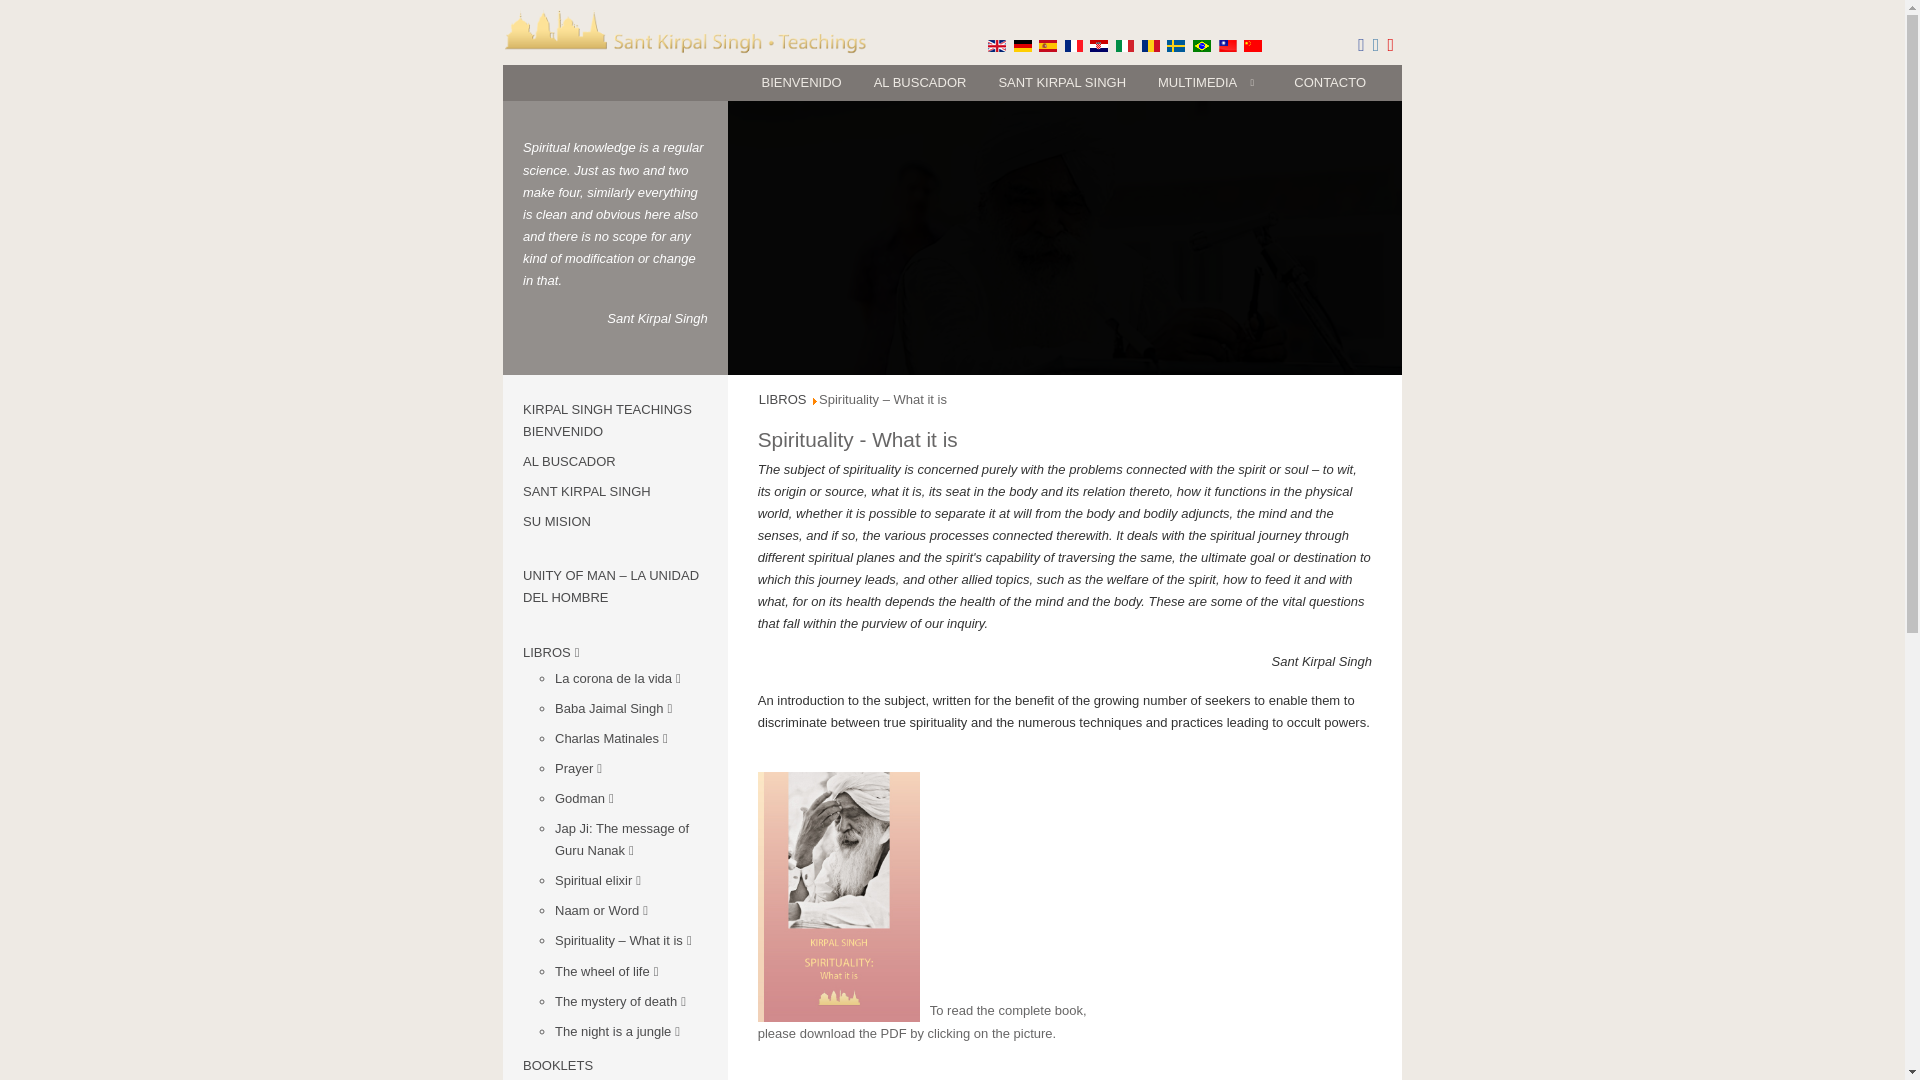  I want to click on Deutsch, so click(1022, 45).